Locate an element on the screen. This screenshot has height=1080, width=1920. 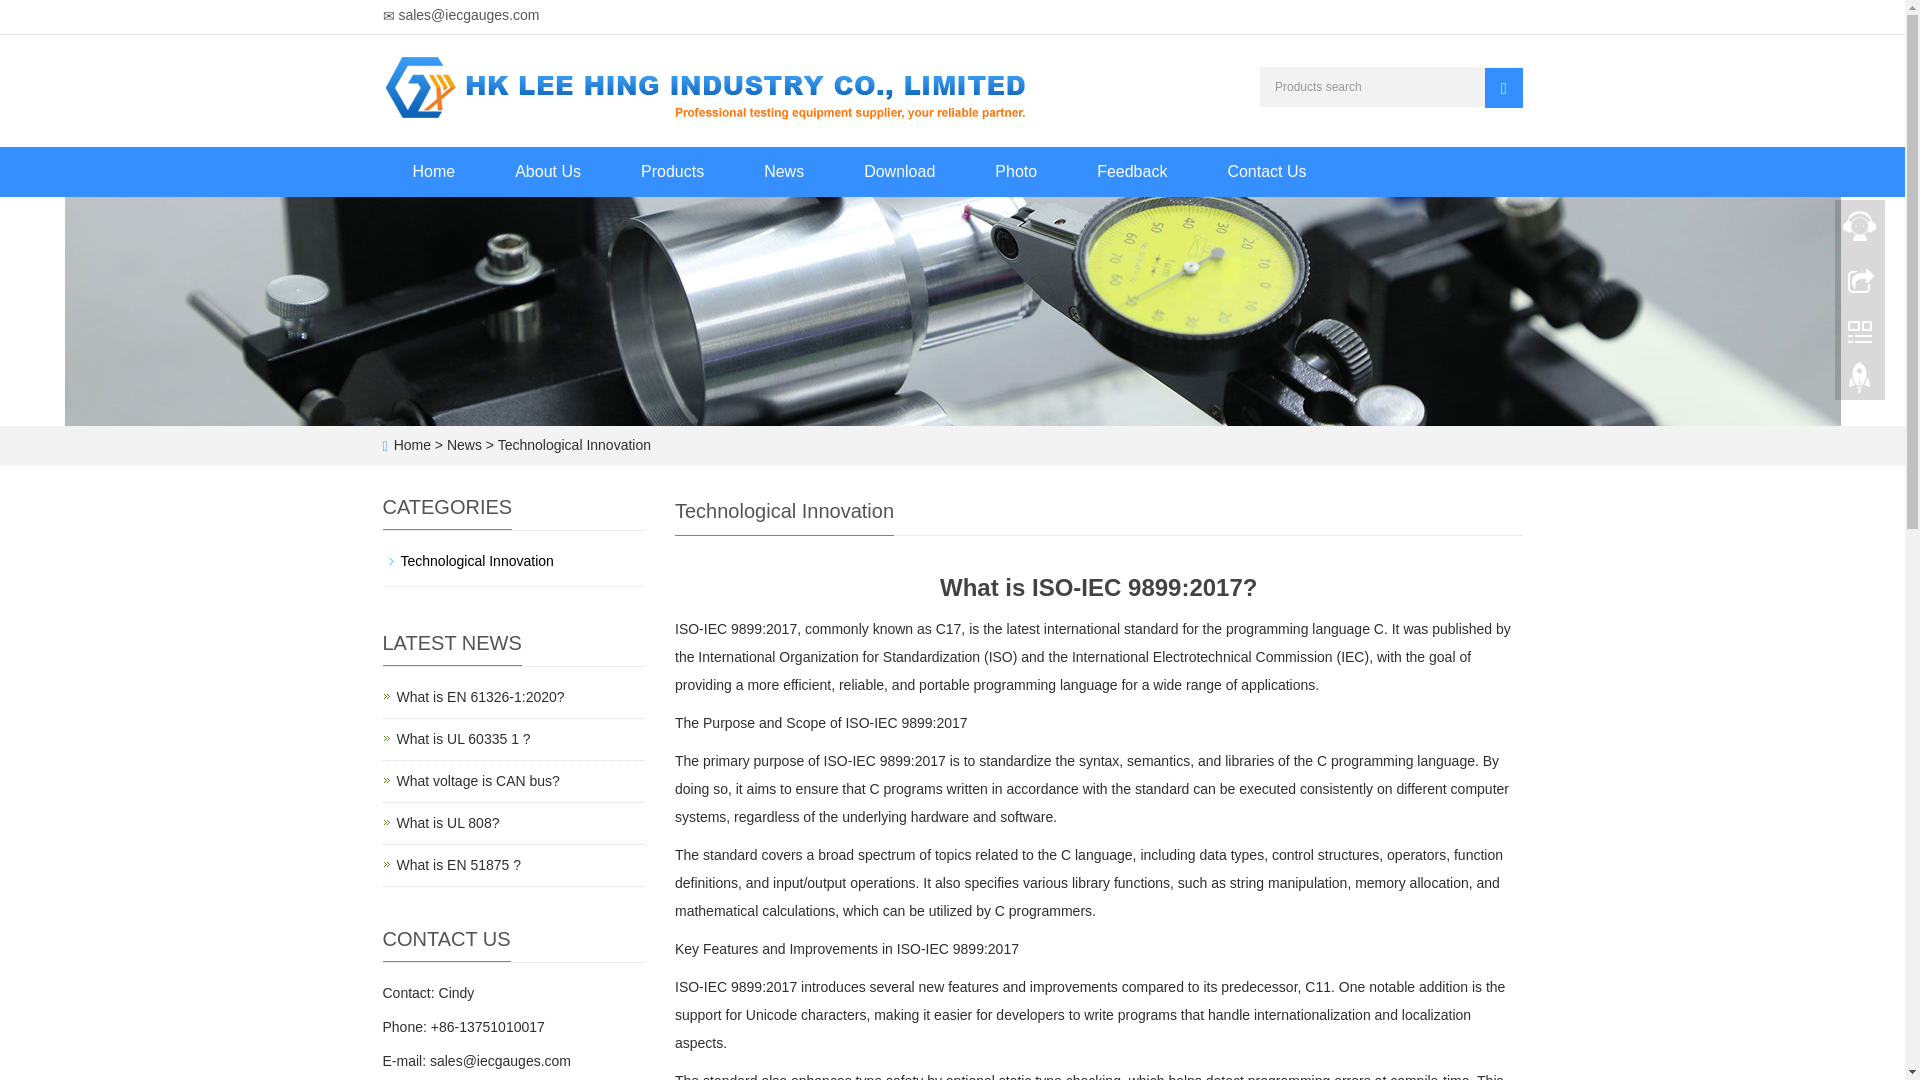
About Us is located at coordinates (458, 864).